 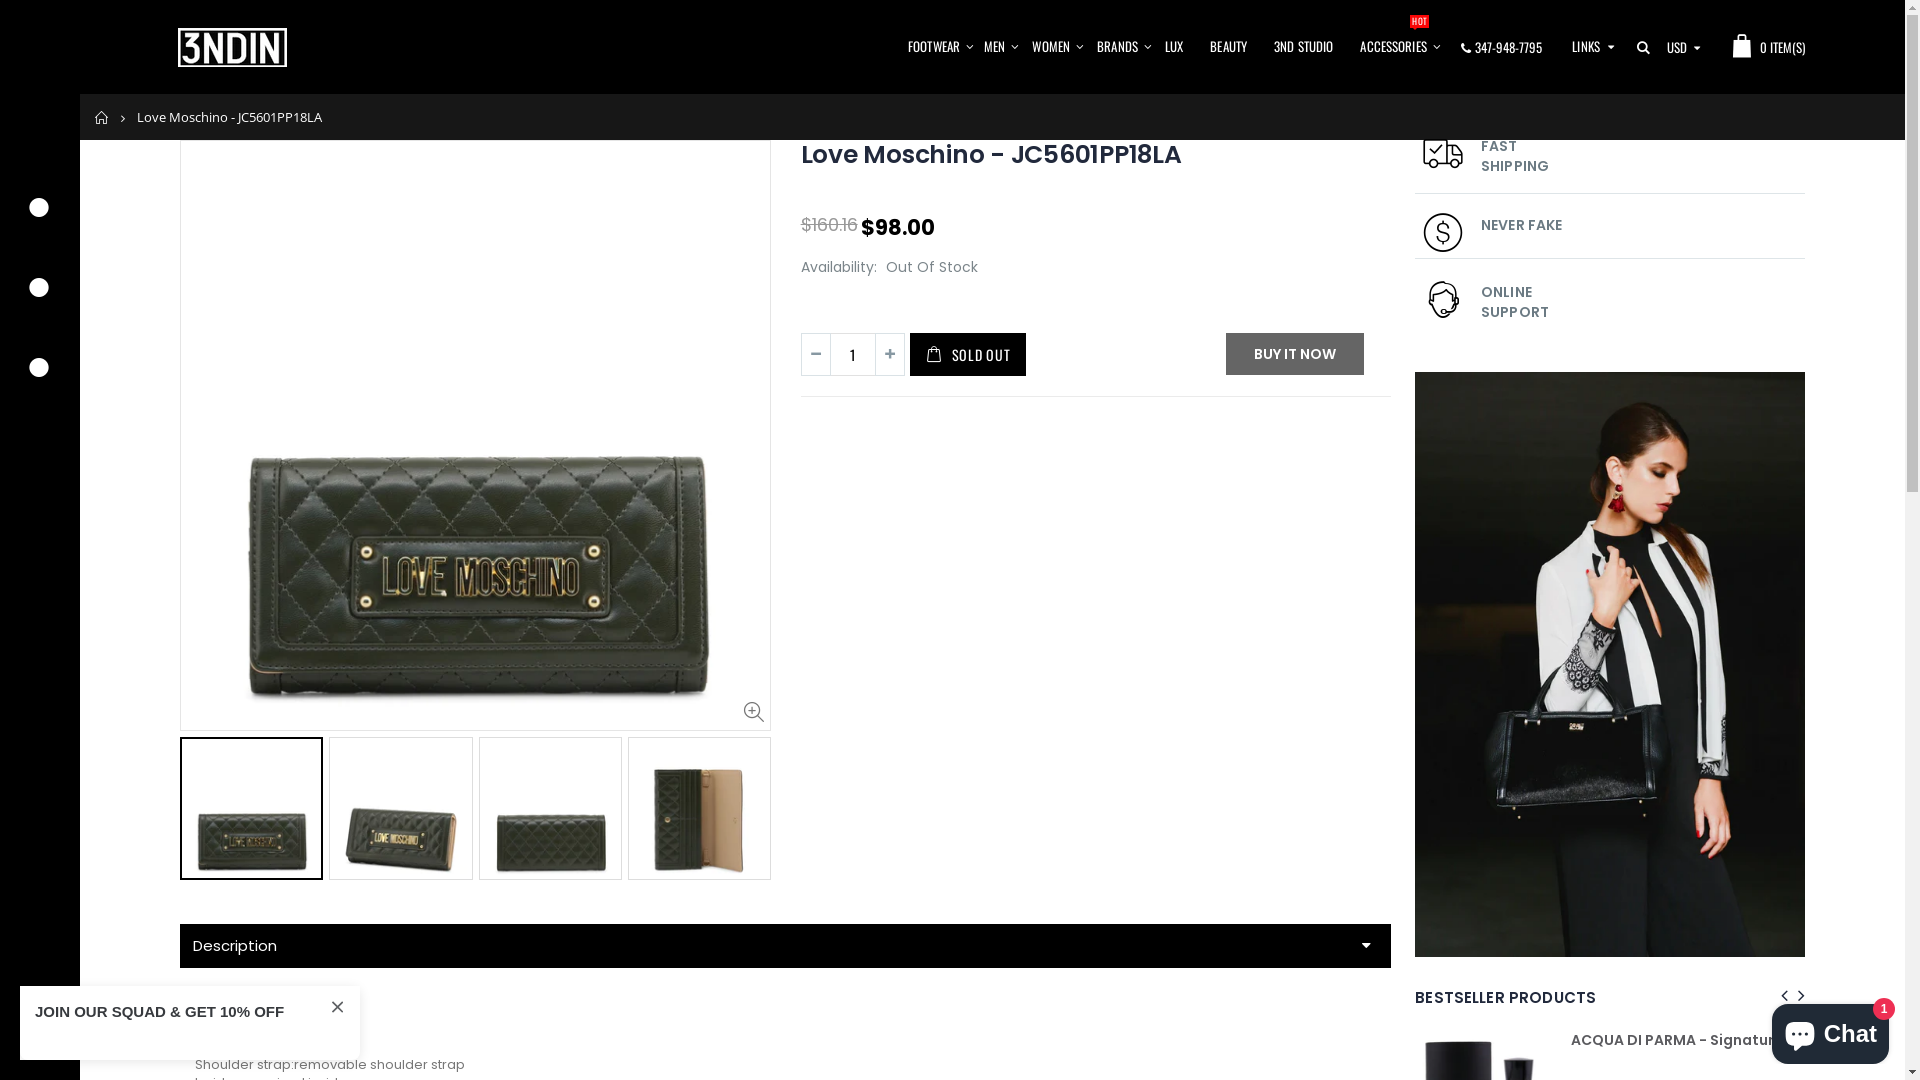 I want to click on BUY IT NOW, so click(x=1295, y=354).